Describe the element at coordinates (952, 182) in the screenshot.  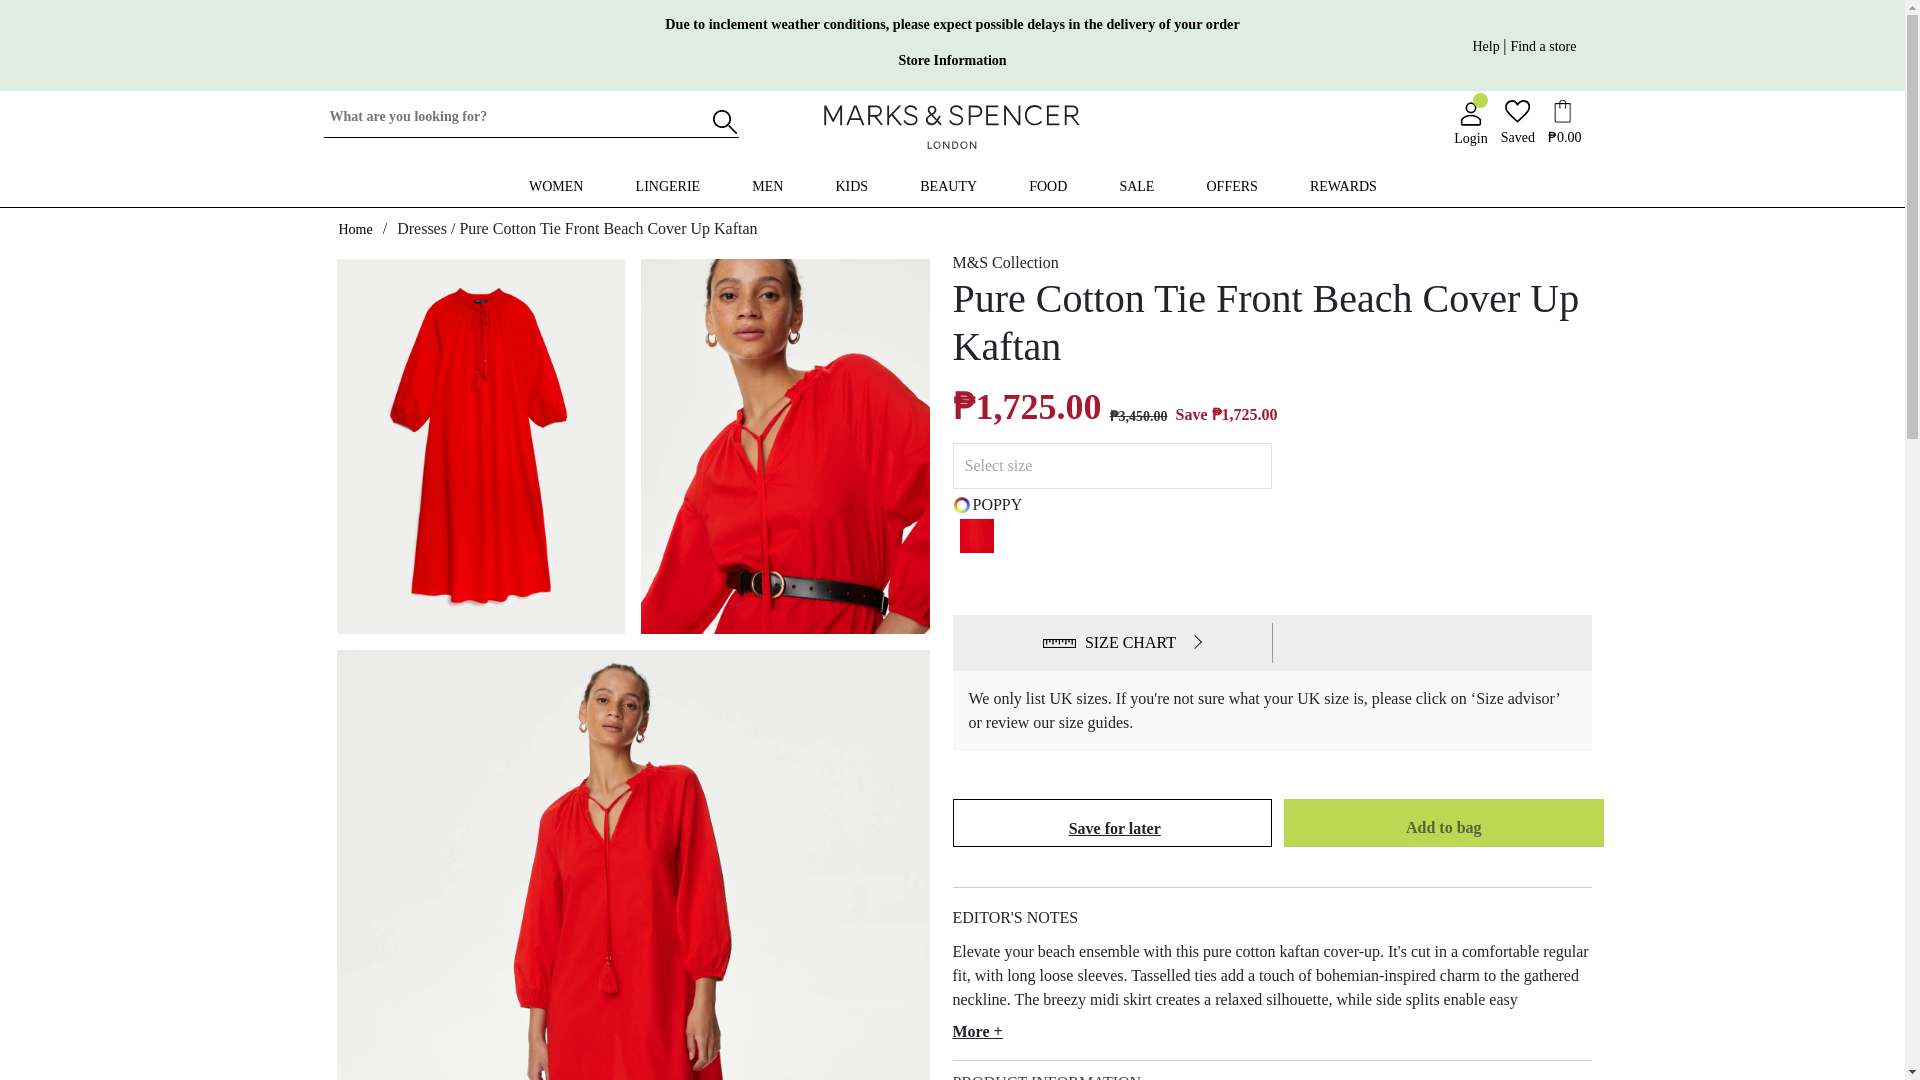
I see `Help` at that location.